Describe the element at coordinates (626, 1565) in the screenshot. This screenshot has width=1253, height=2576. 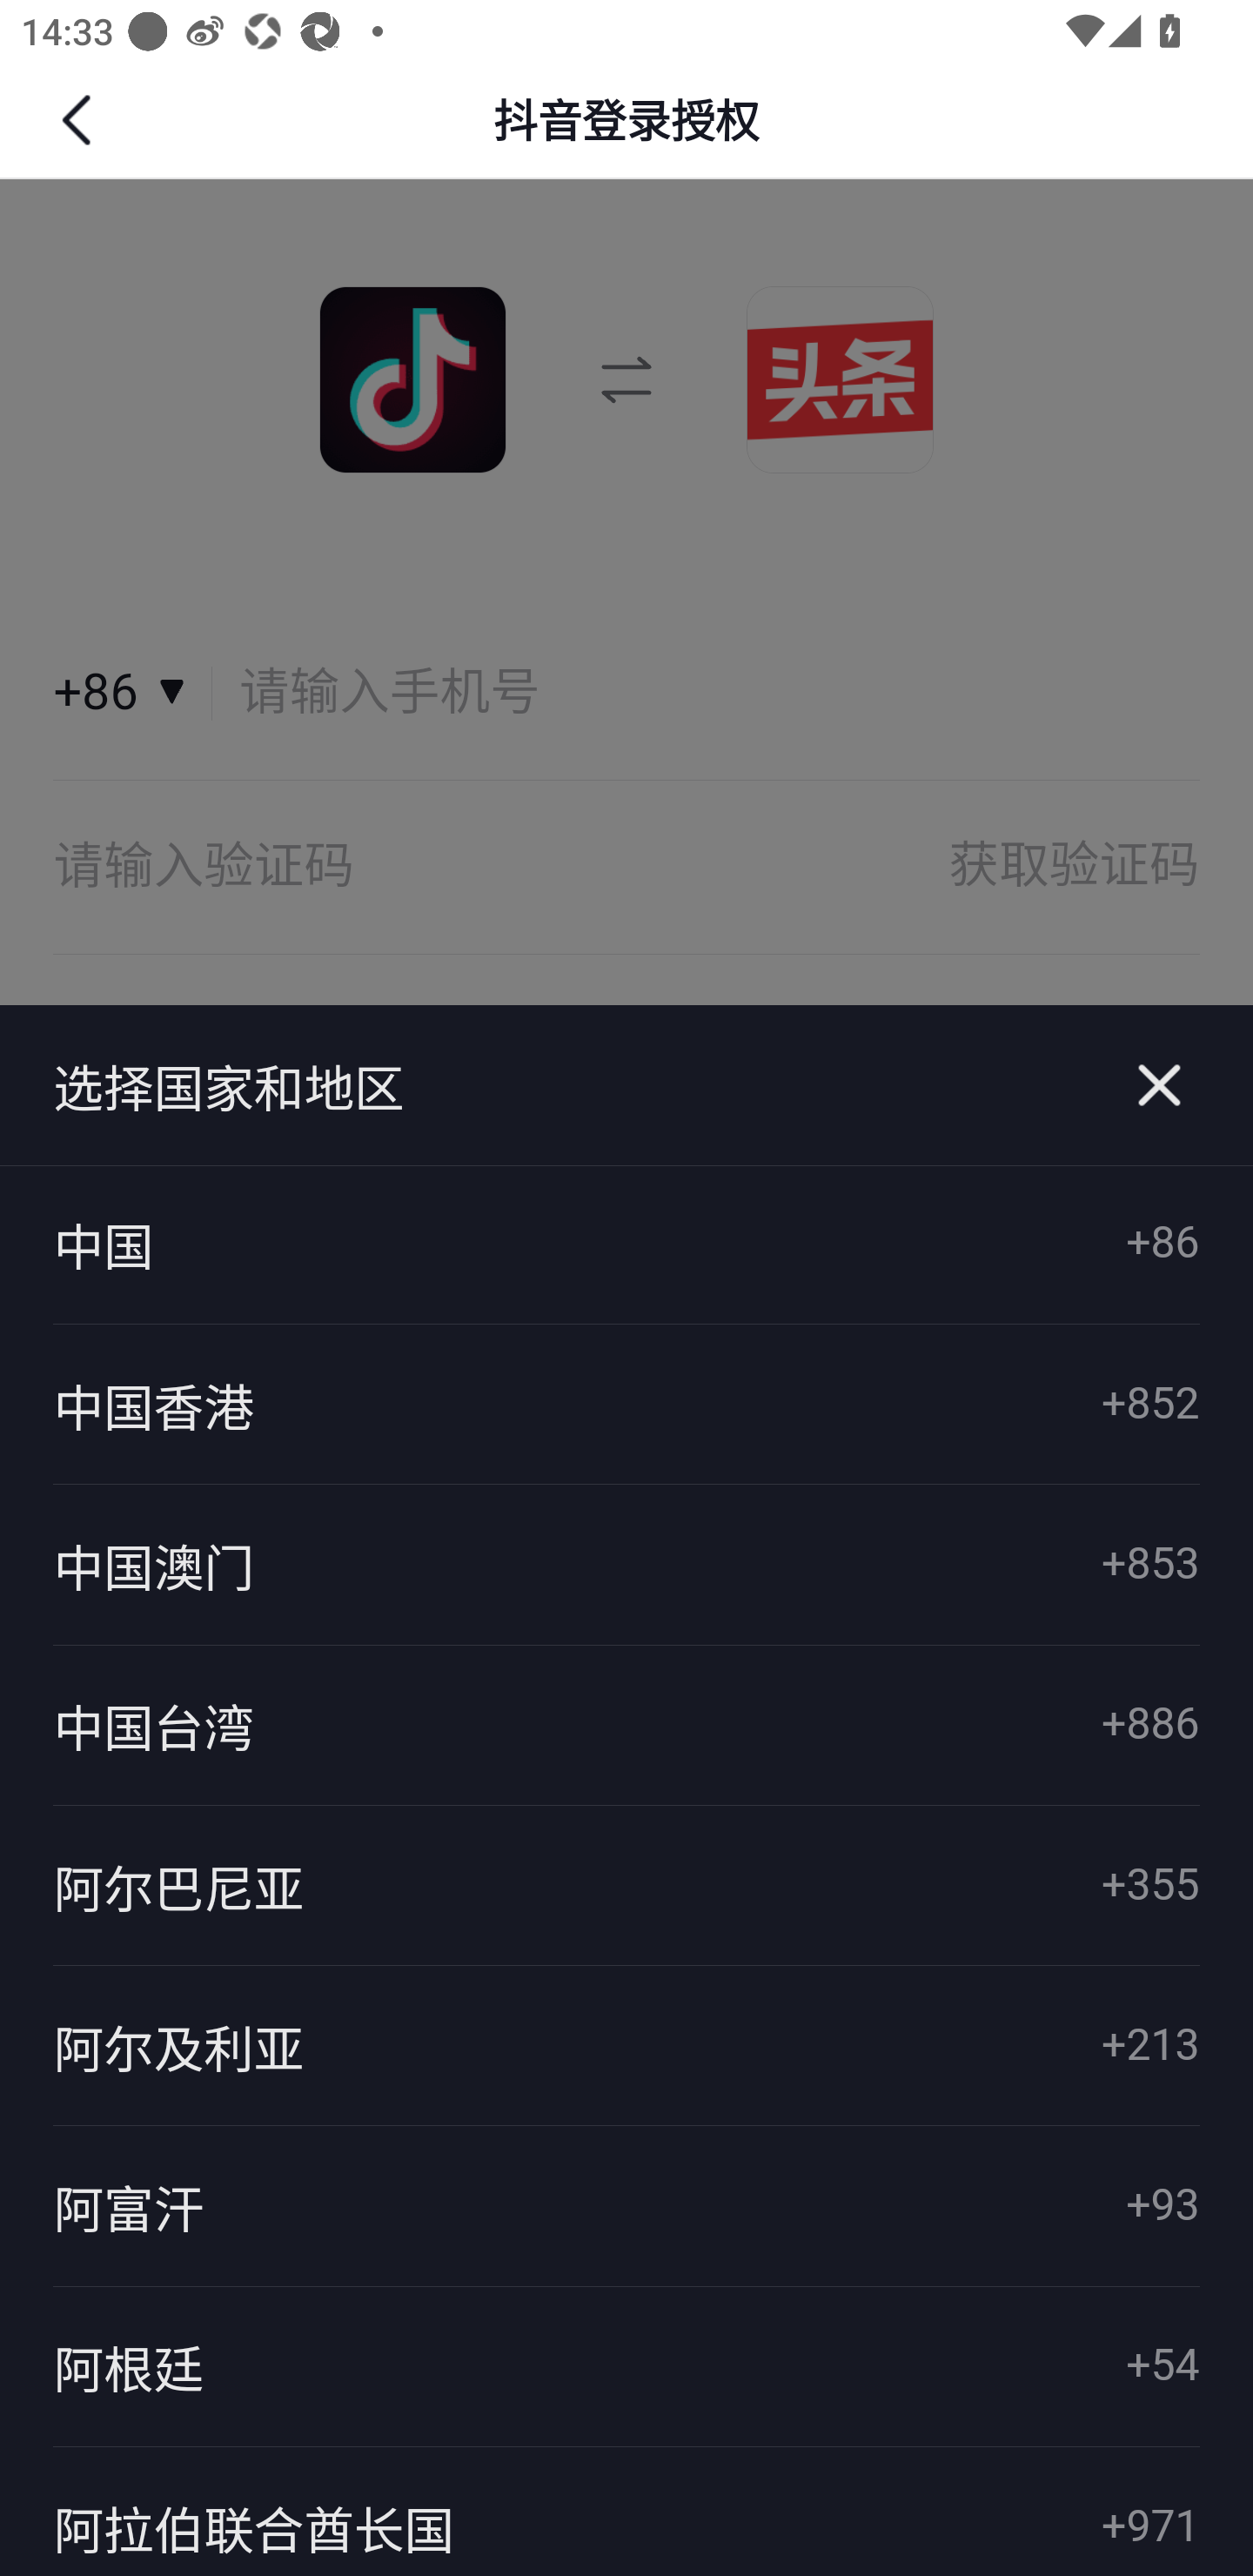
I see `中国澳门+853` at that location.